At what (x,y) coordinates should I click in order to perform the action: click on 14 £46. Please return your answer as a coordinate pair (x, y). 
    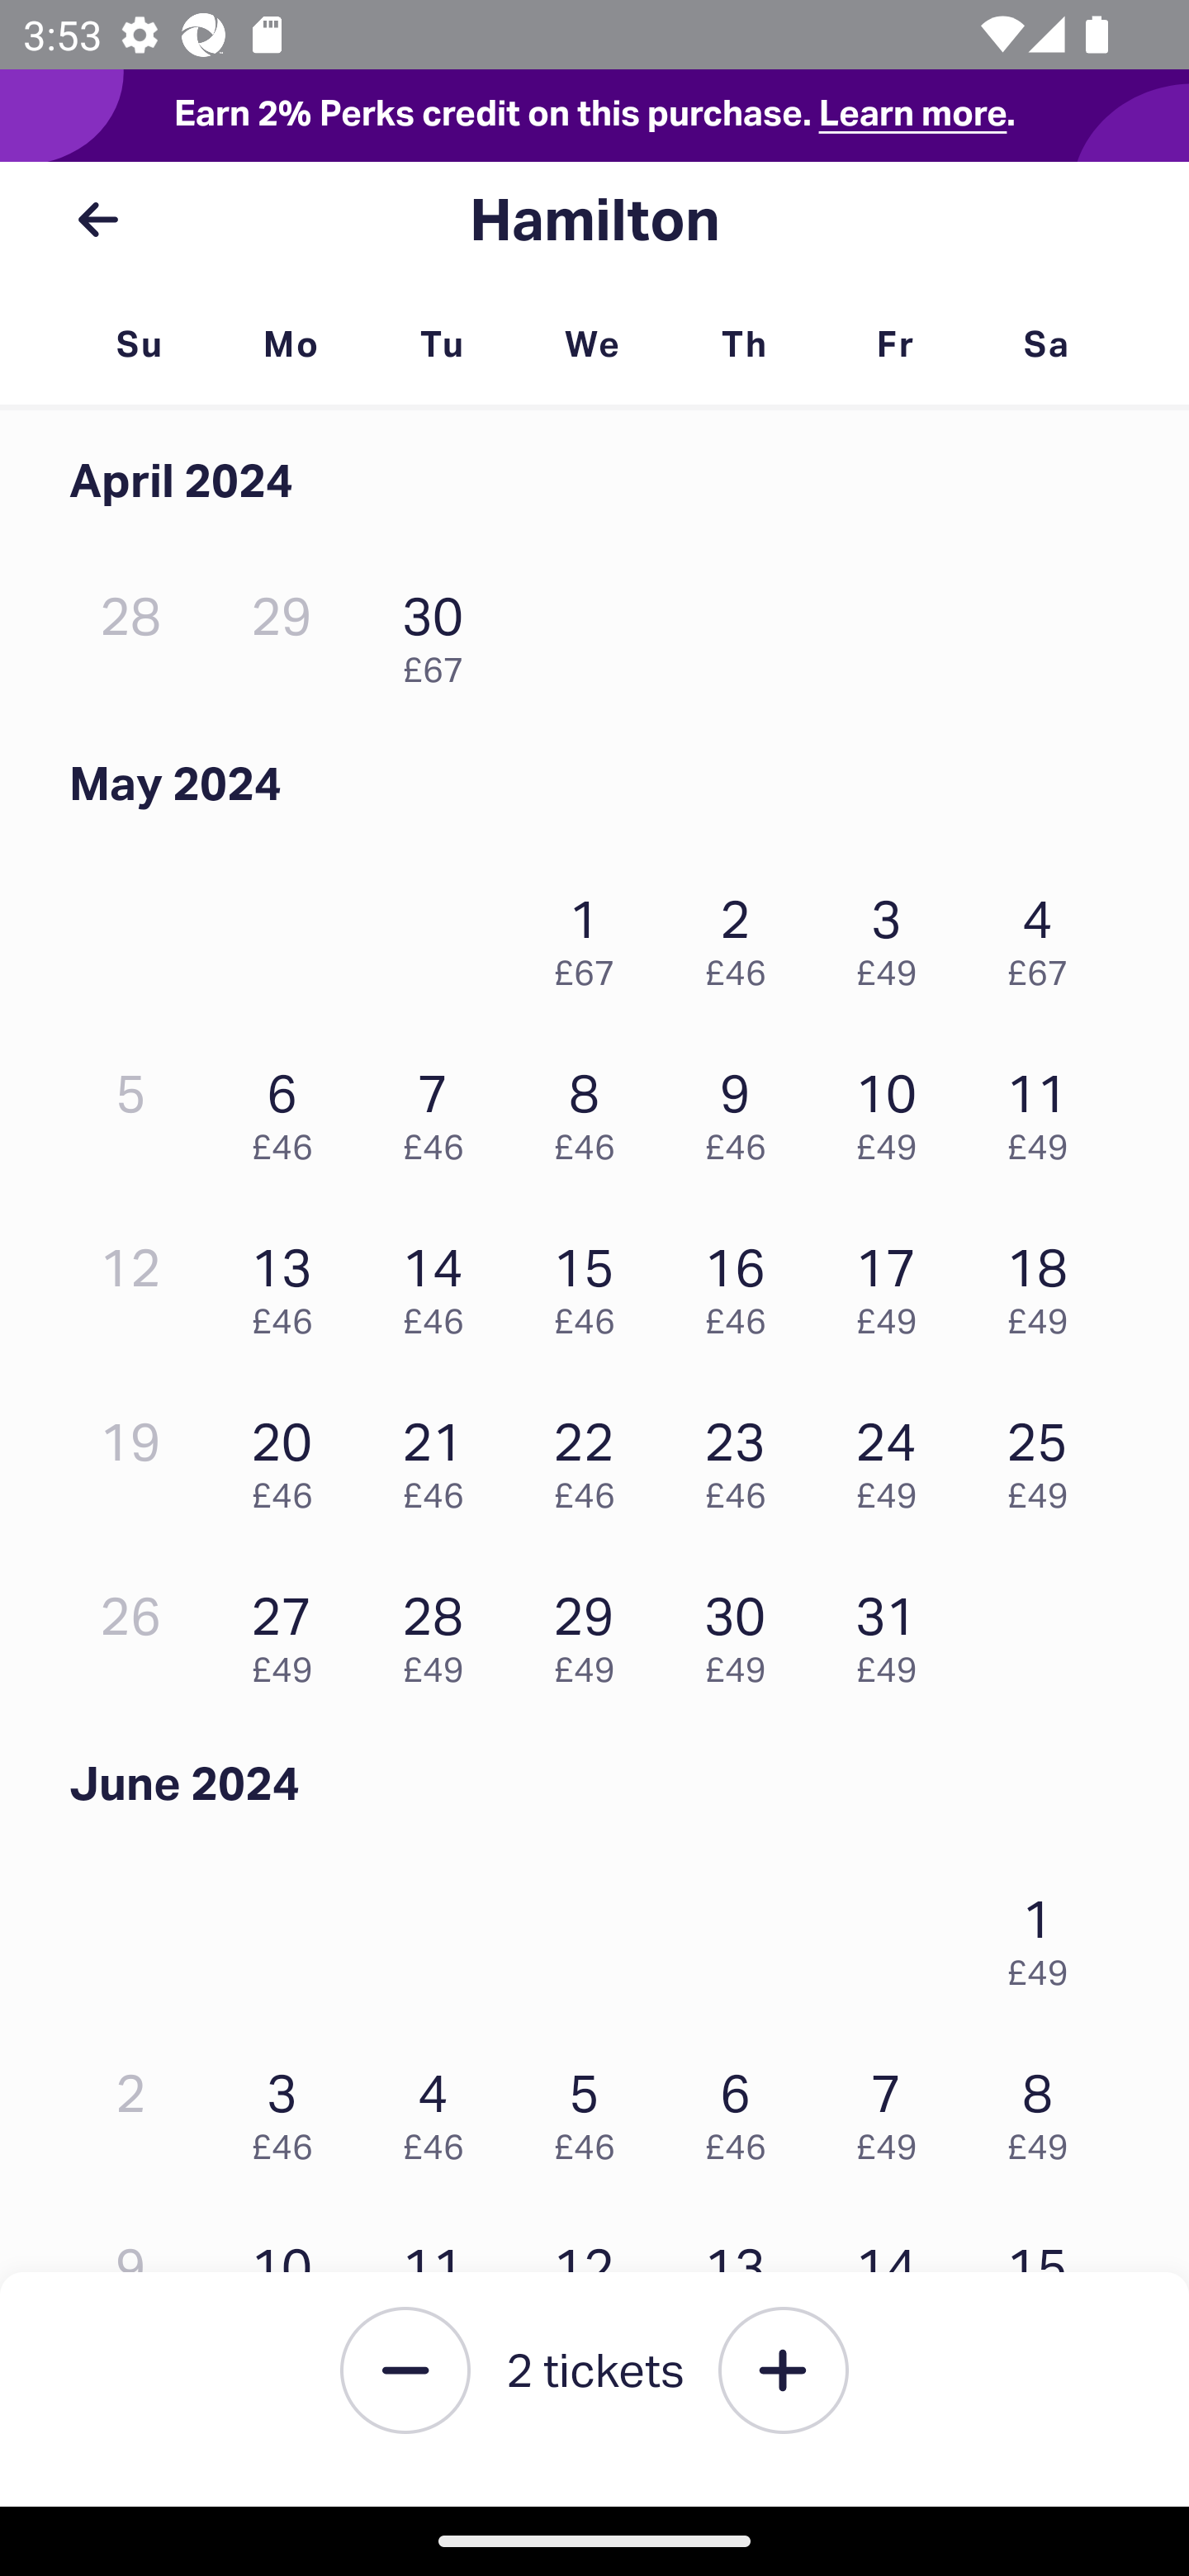
    Looking at the image, I should click on (441, 1284).